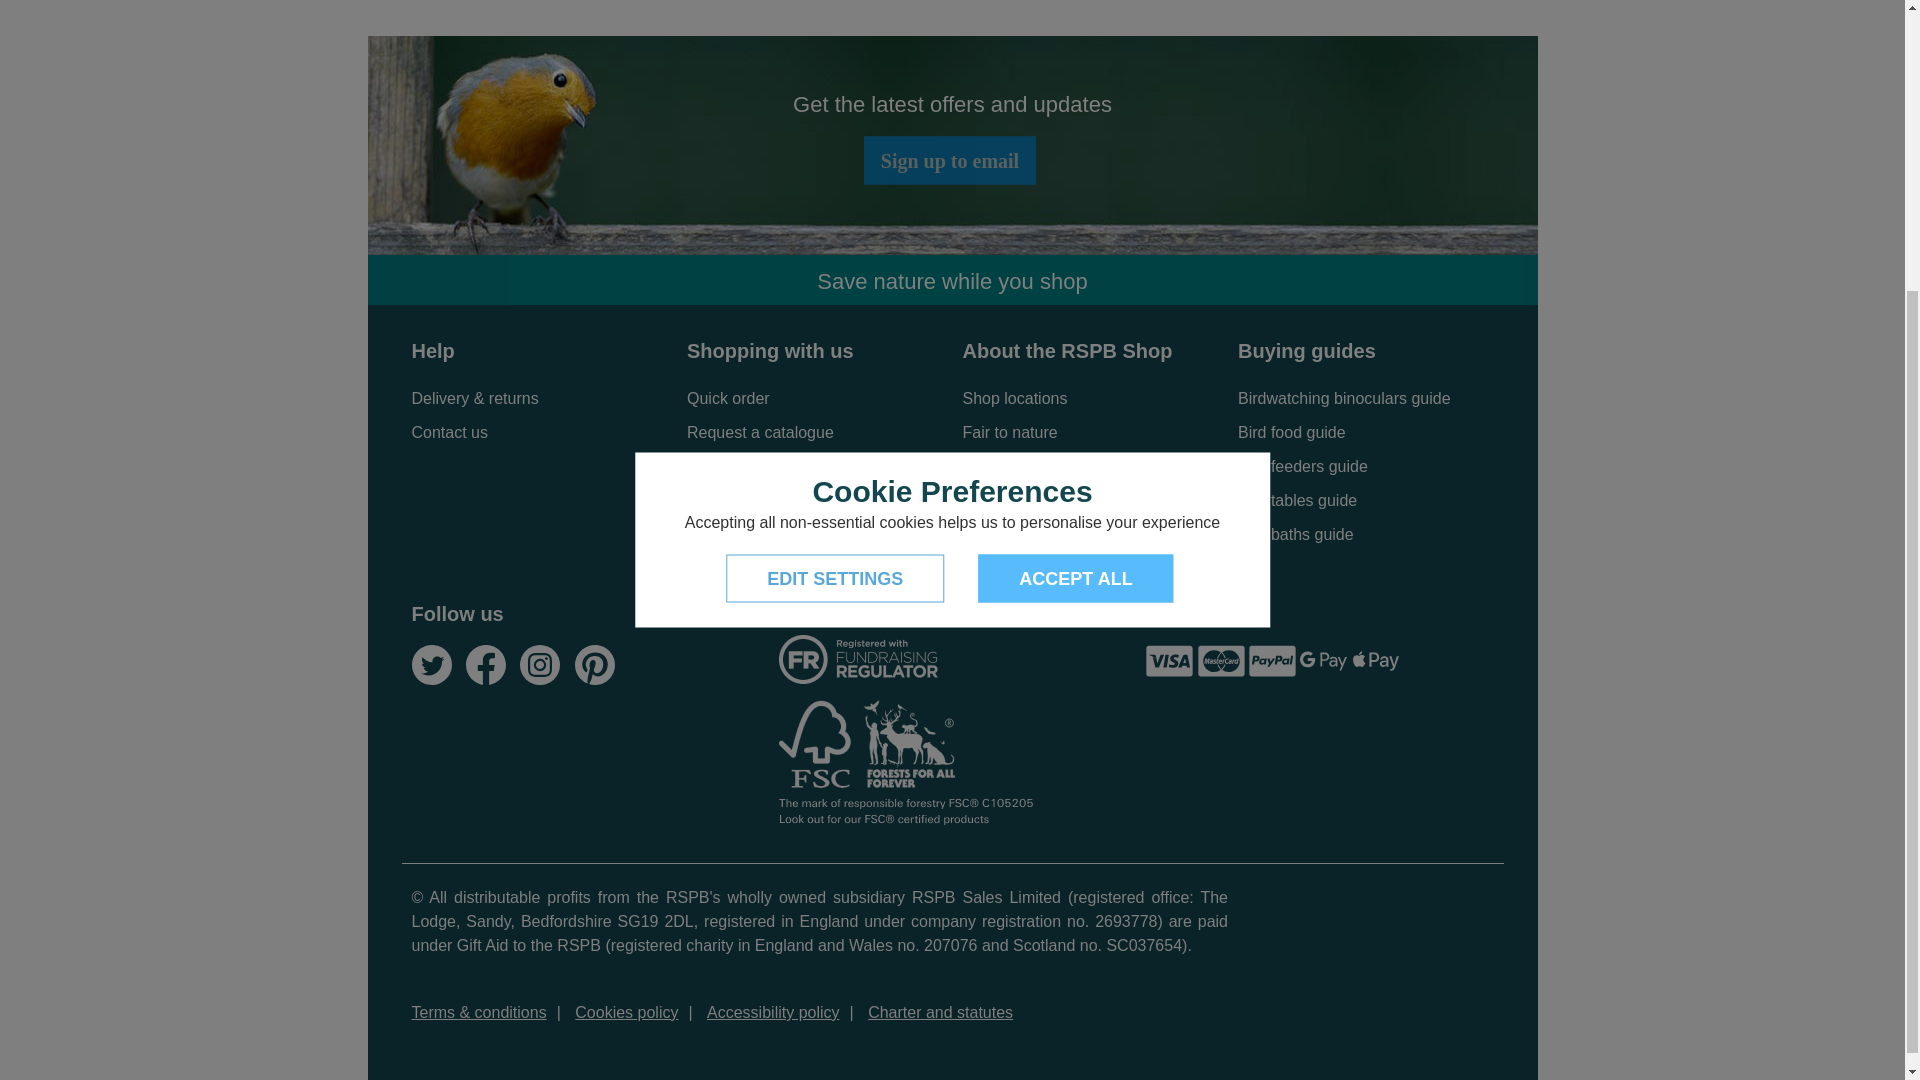 The width and height of the screenshot is (1920, 1080). What do you see at coordinates (760, 432) in the screenshot?
I see `Request a catalogue` at bounding box center [760, 432].